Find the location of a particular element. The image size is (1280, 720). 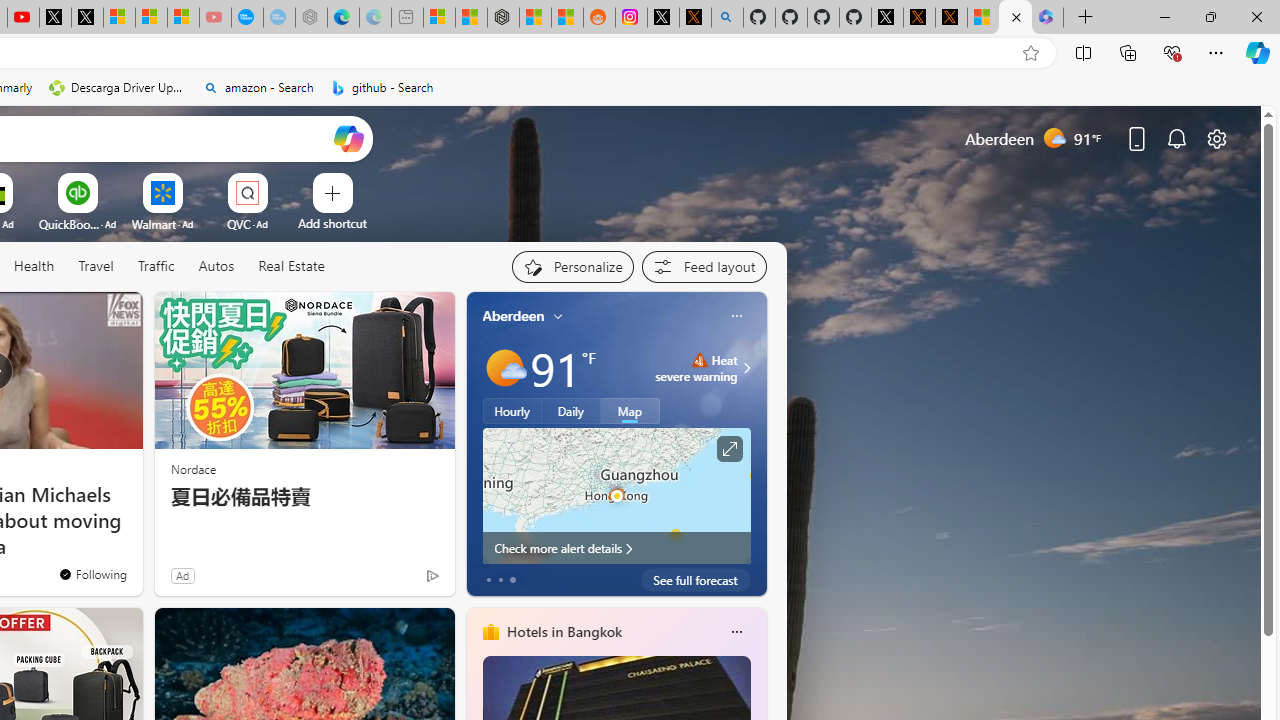

Notifications is located at coordinates (1176, 138).